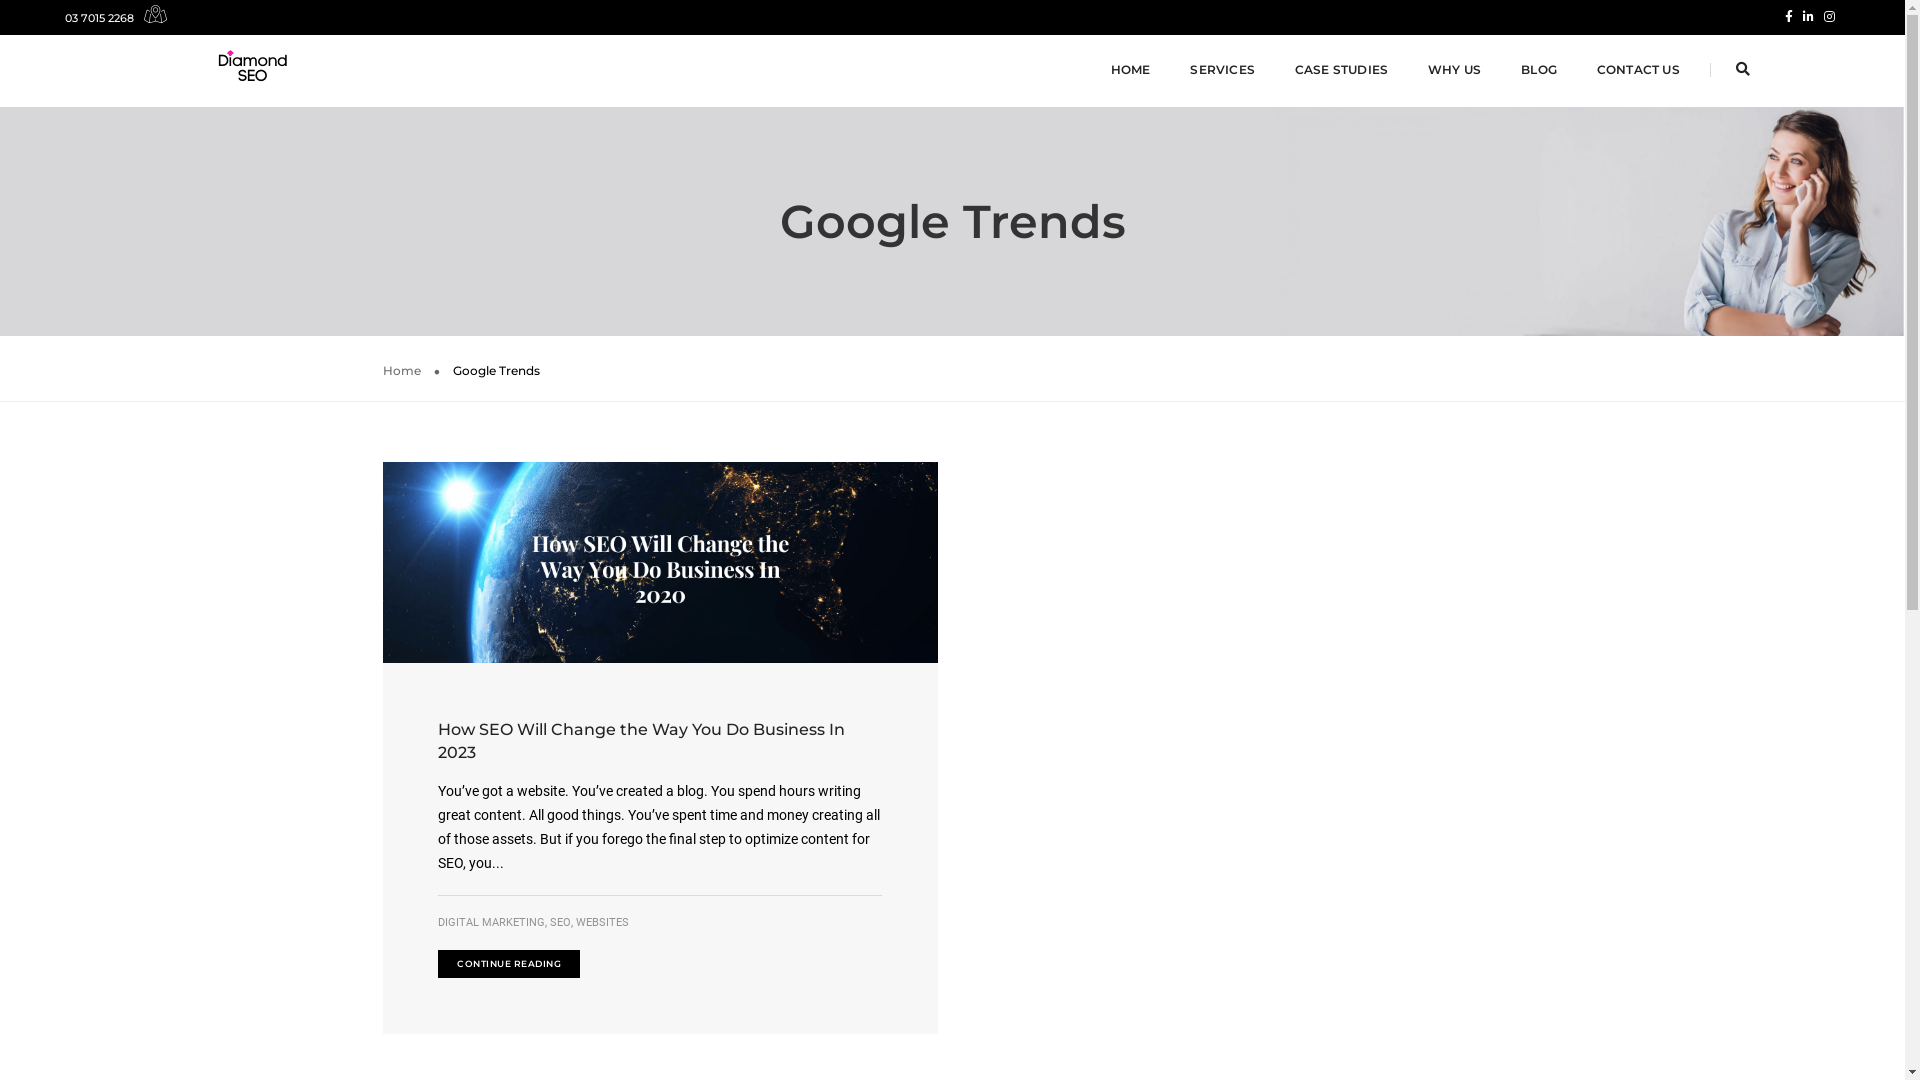  I want to click on DIGITAL MARKETING, so click(492, 923).